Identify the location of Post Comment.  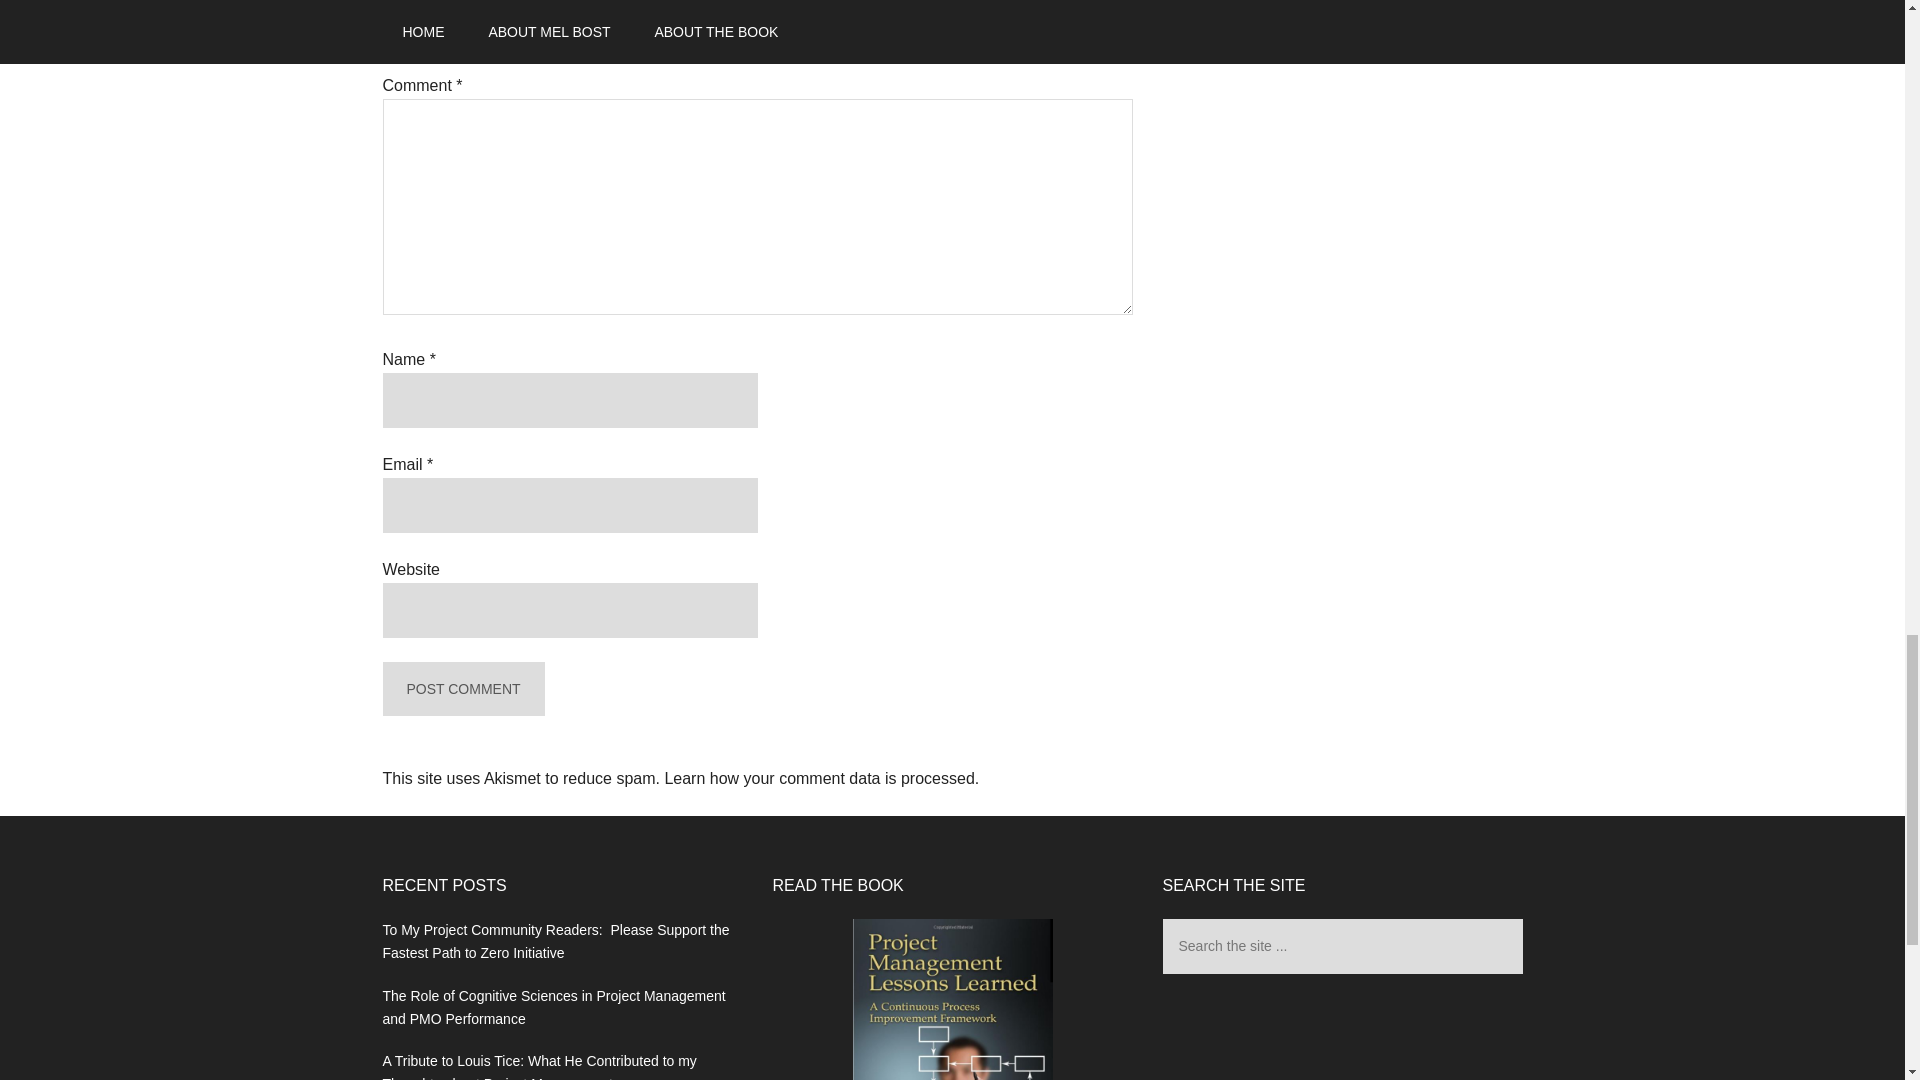
(462, 690).